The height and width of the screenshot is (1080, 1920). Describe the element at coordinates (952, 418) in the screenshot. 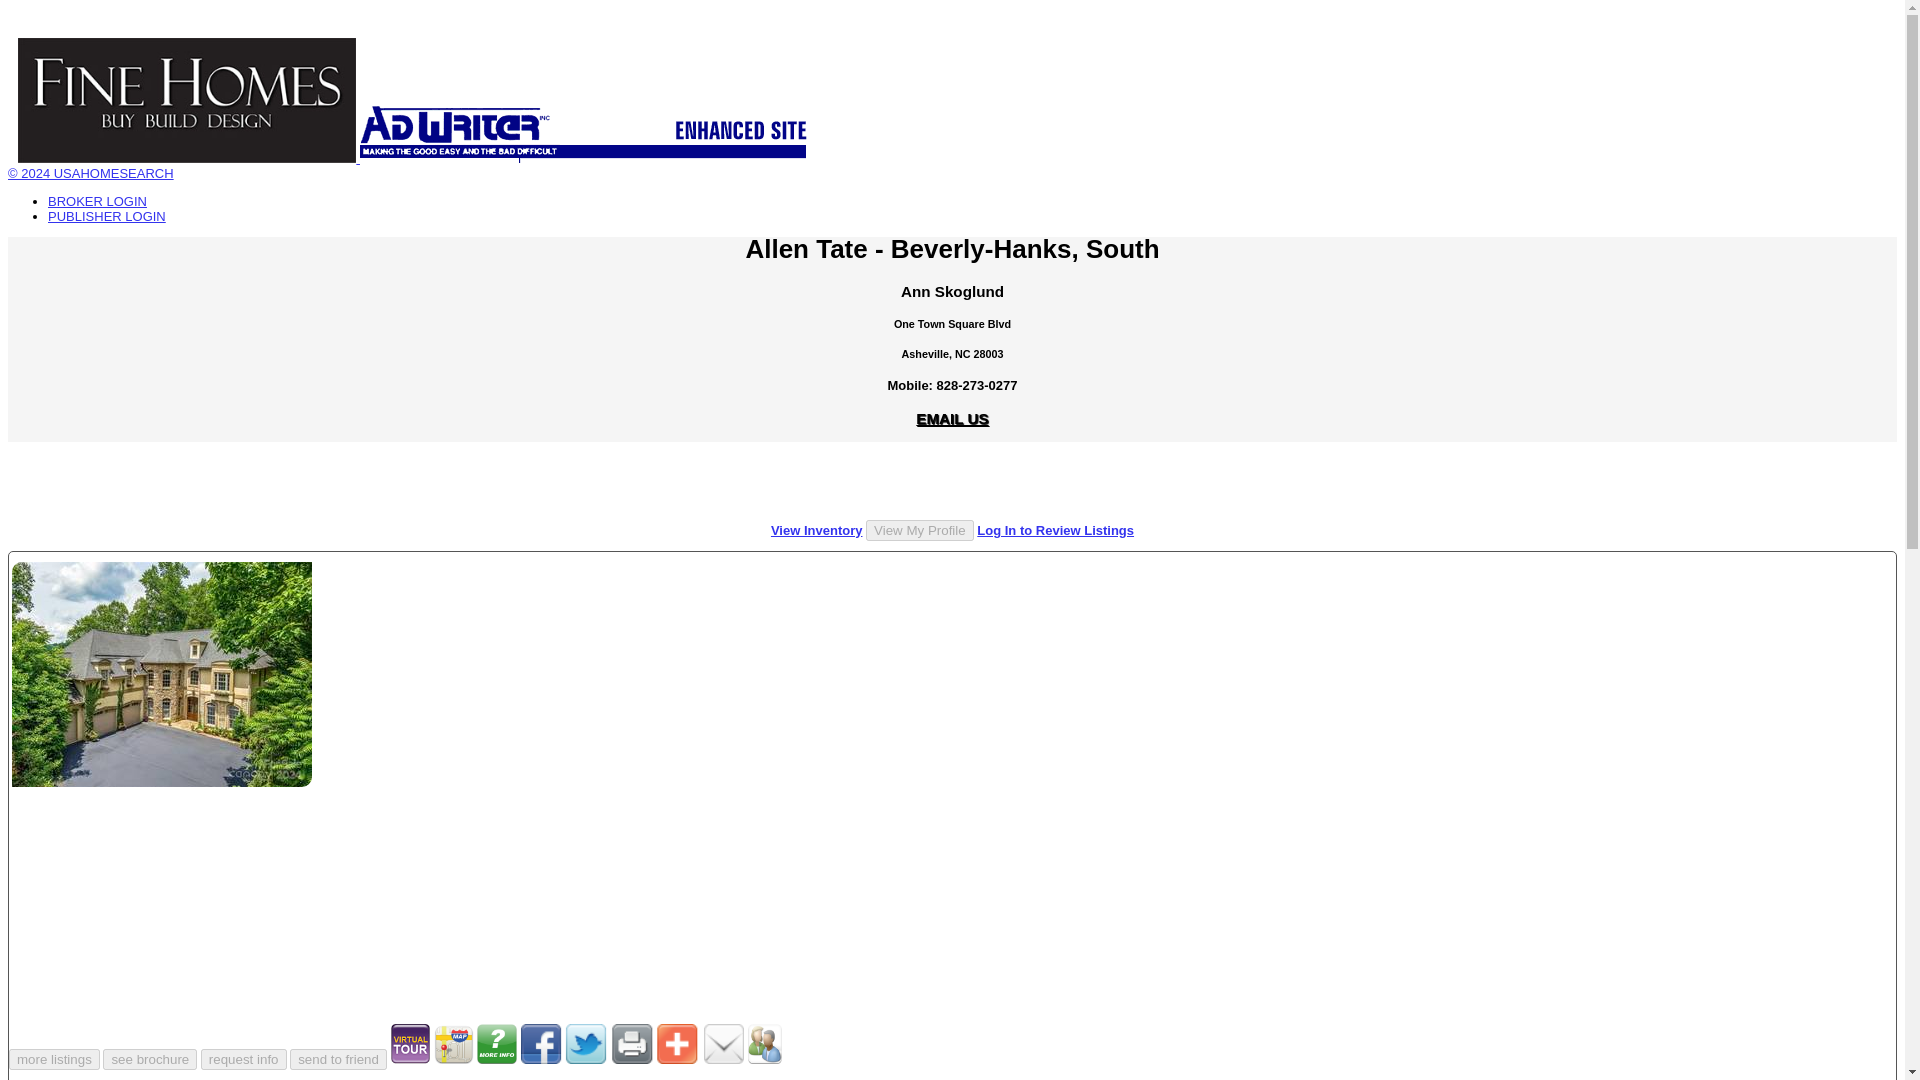

I see `EMAIL US` at that location.